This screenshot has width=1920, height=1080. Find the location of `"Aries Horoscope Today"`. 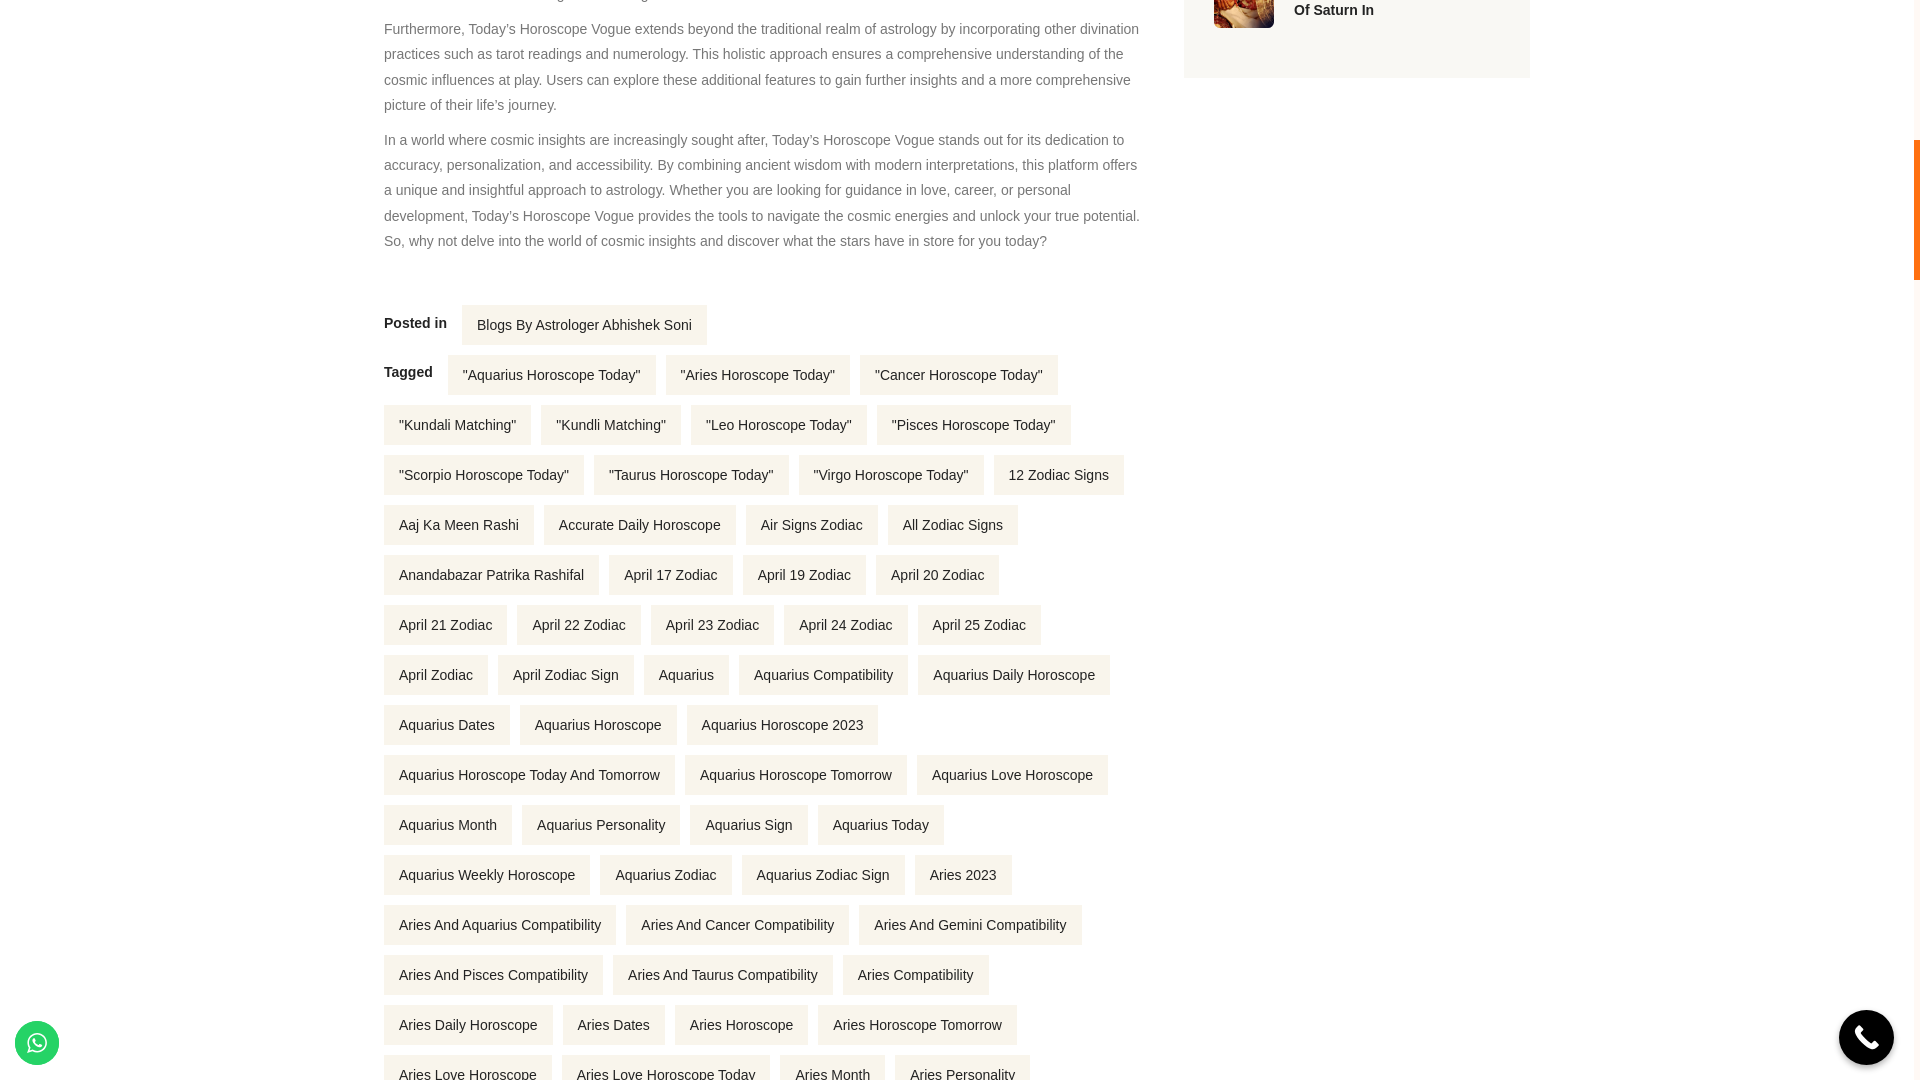

"Aries Horoscope Today" is located at coordinates (758, 375).